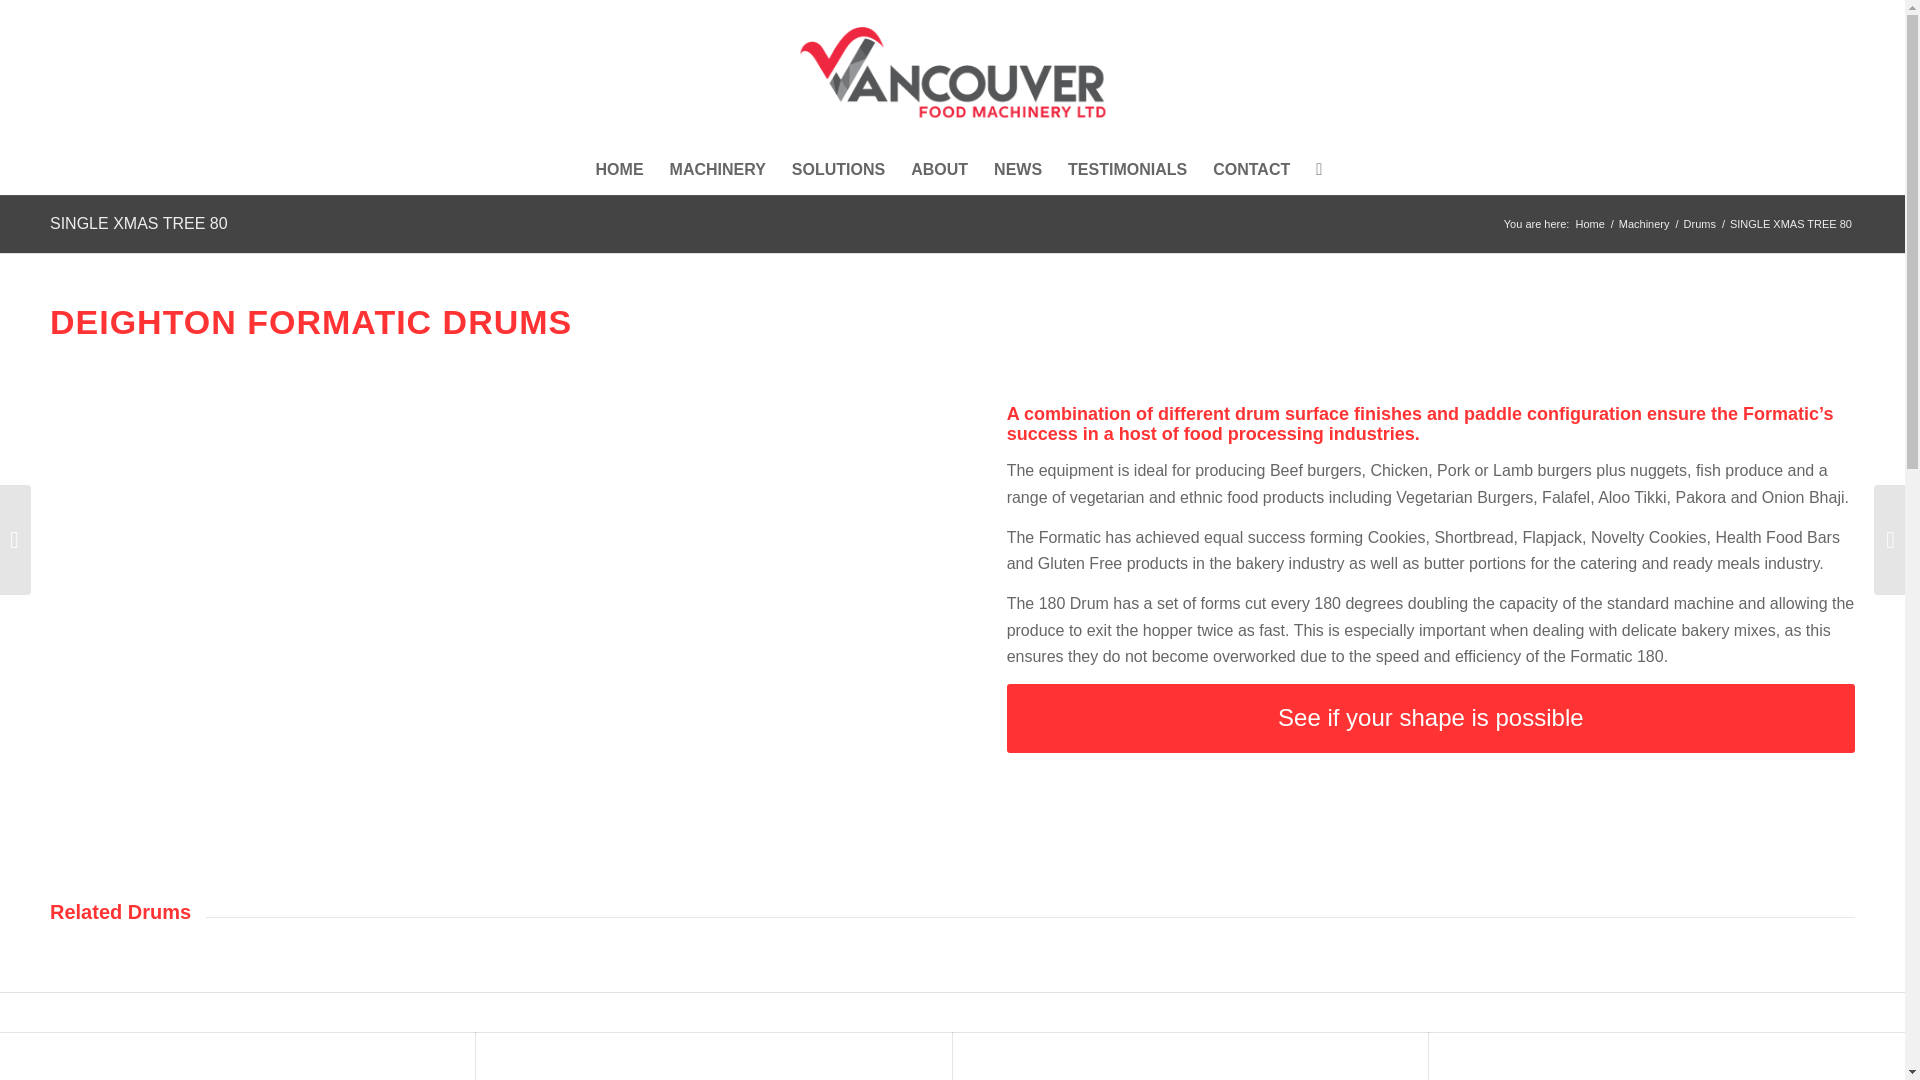 This screenshot has width=1920, height=1080. What do you see at coordinates (1644, 224) in the screenshot?
I see `Machinery` at bounding box center [1644, 224].